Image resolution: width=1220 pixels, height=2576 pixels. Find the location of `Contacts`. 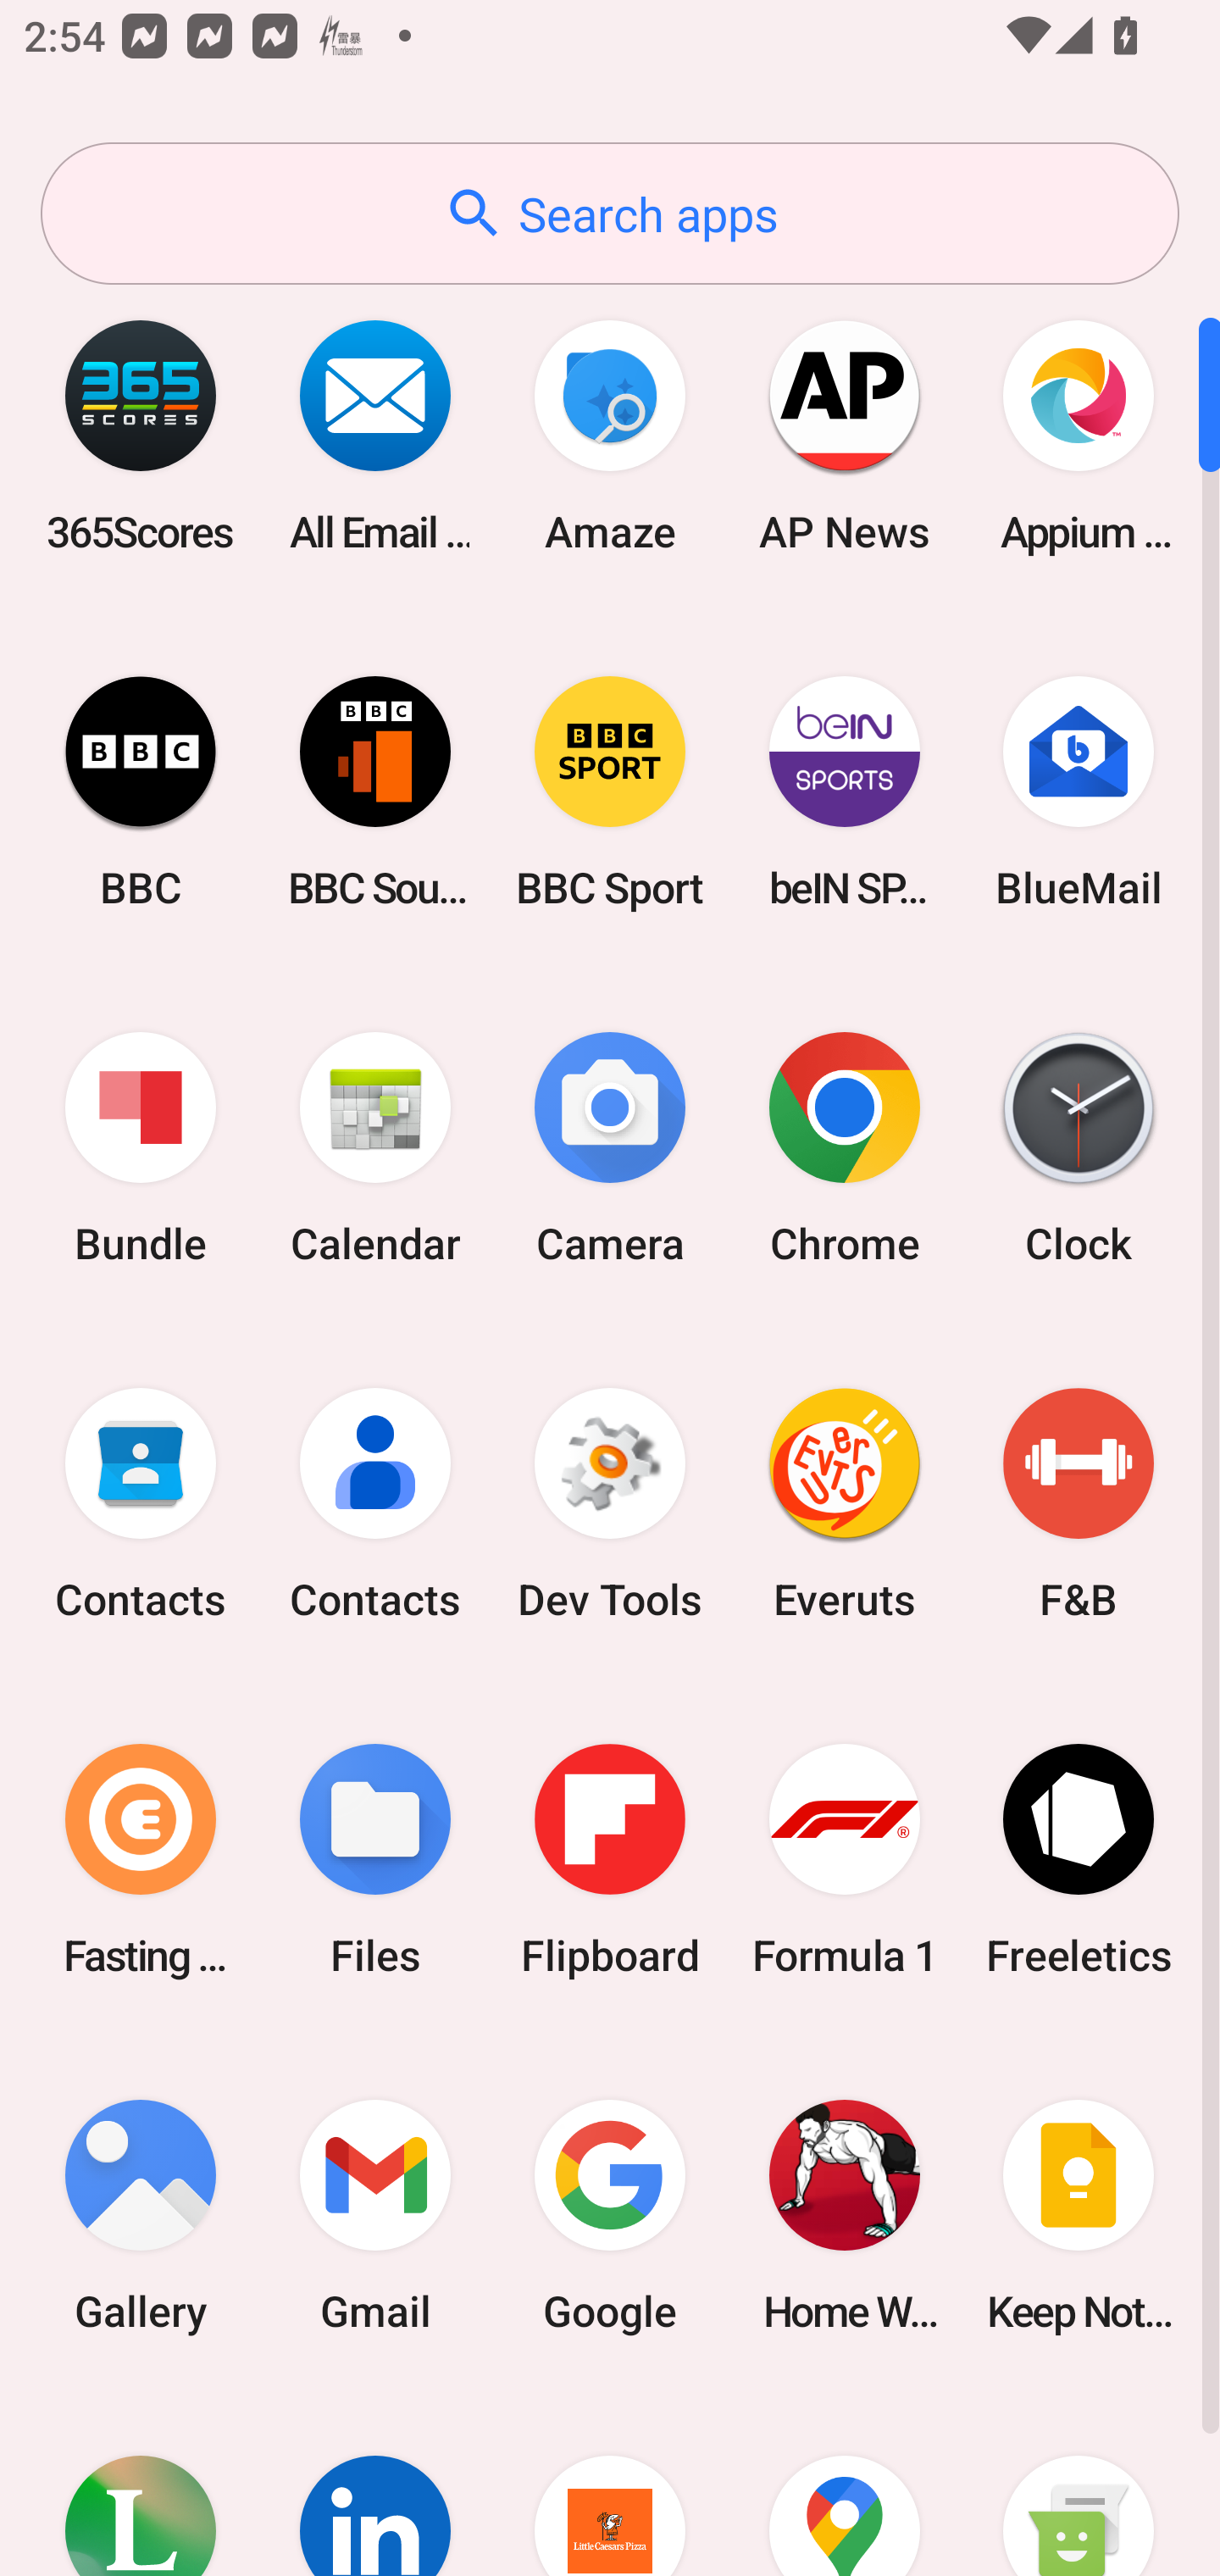

Contacts is located at coordinates (141, 1504).